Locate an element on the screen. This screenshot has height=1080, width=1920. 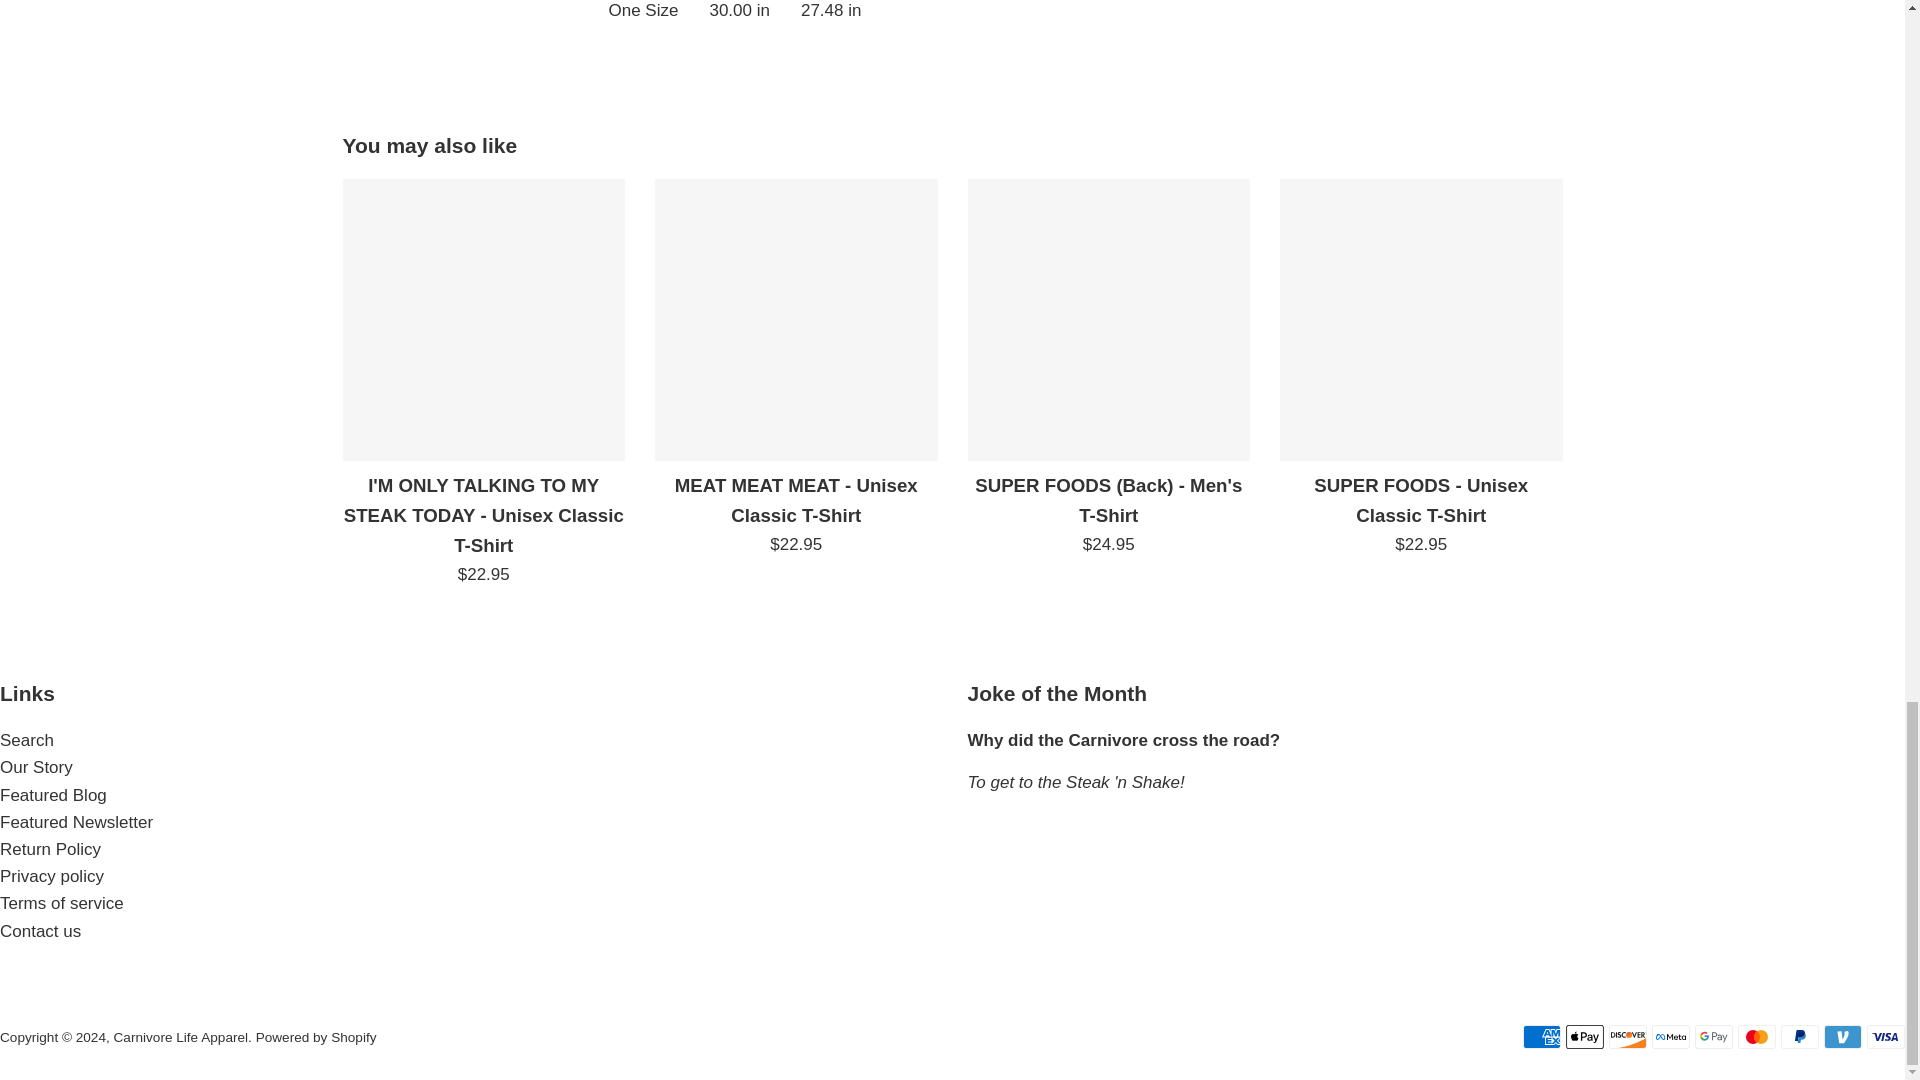
PayPal is located at coordinates (1800, 1036).